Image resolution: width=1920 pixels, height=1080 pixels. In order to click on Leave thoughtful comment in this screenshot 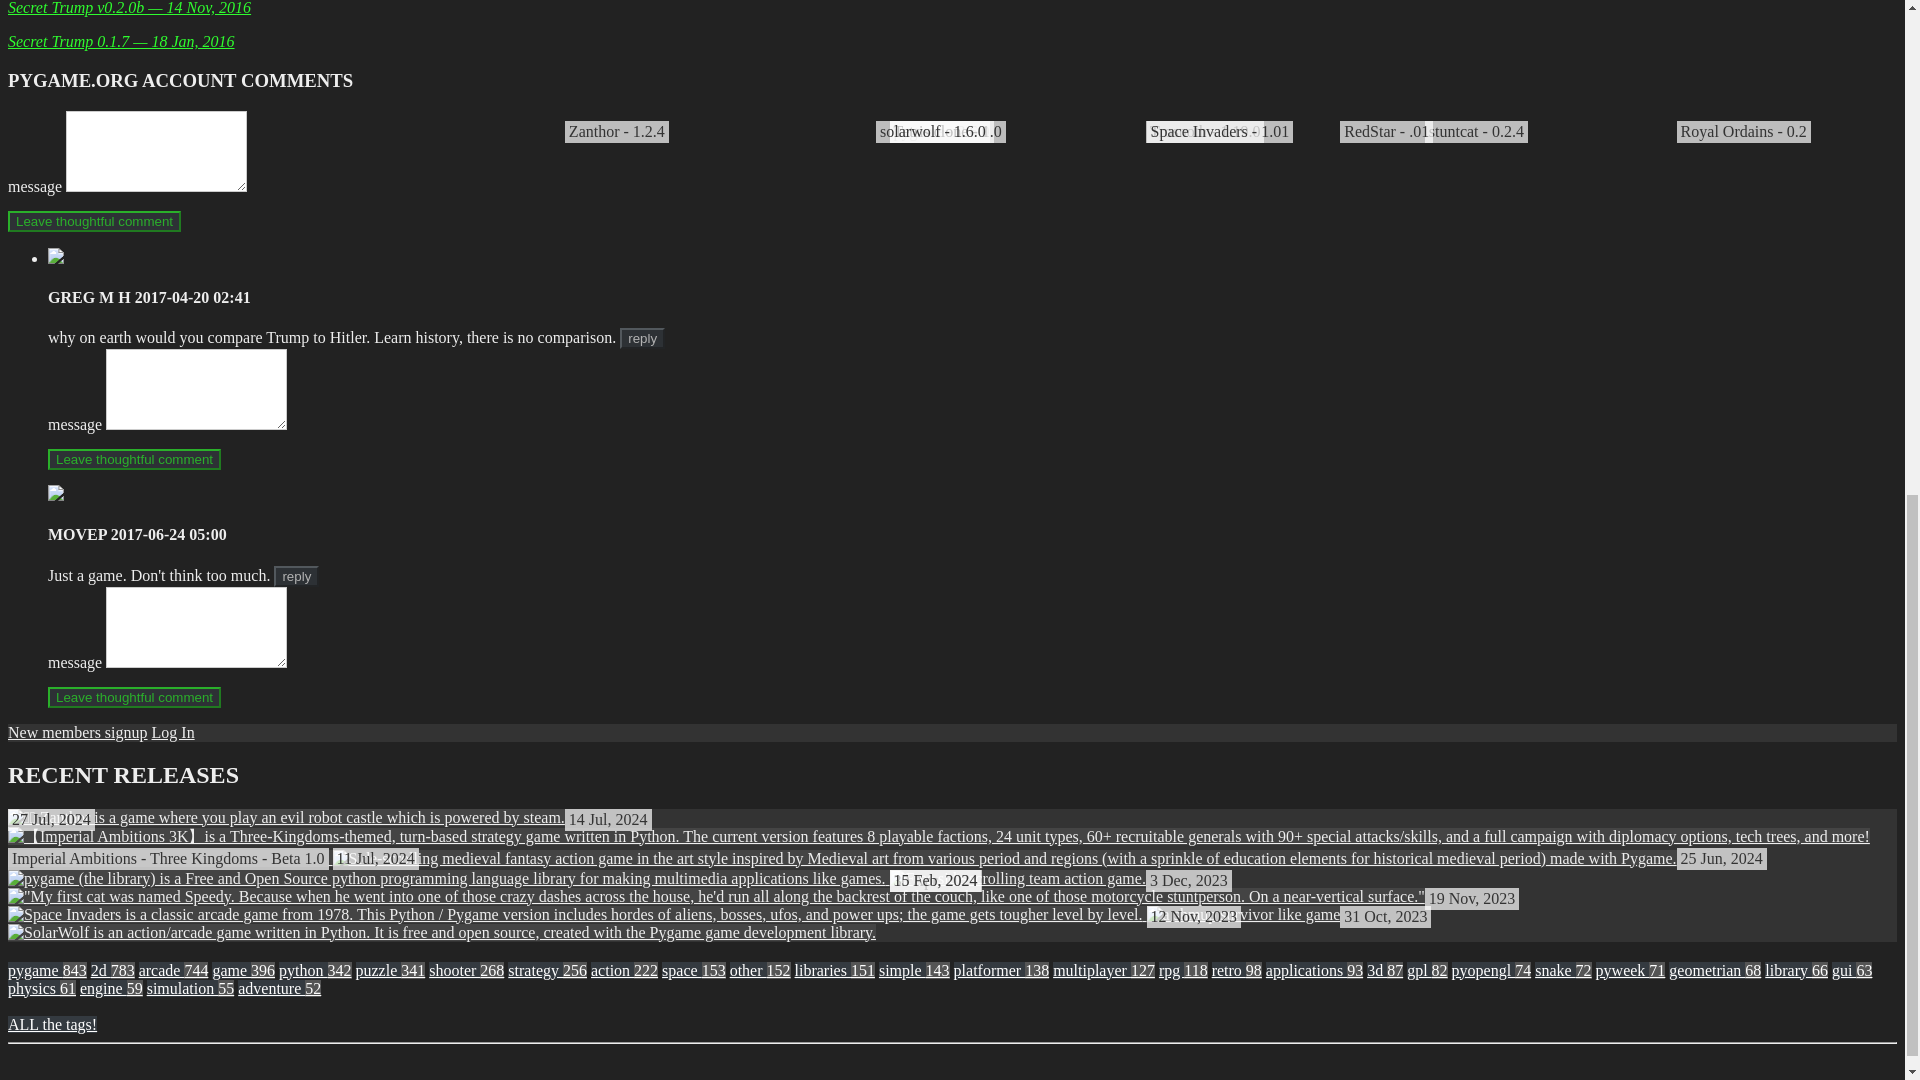, I will do `click(77, 732)`.